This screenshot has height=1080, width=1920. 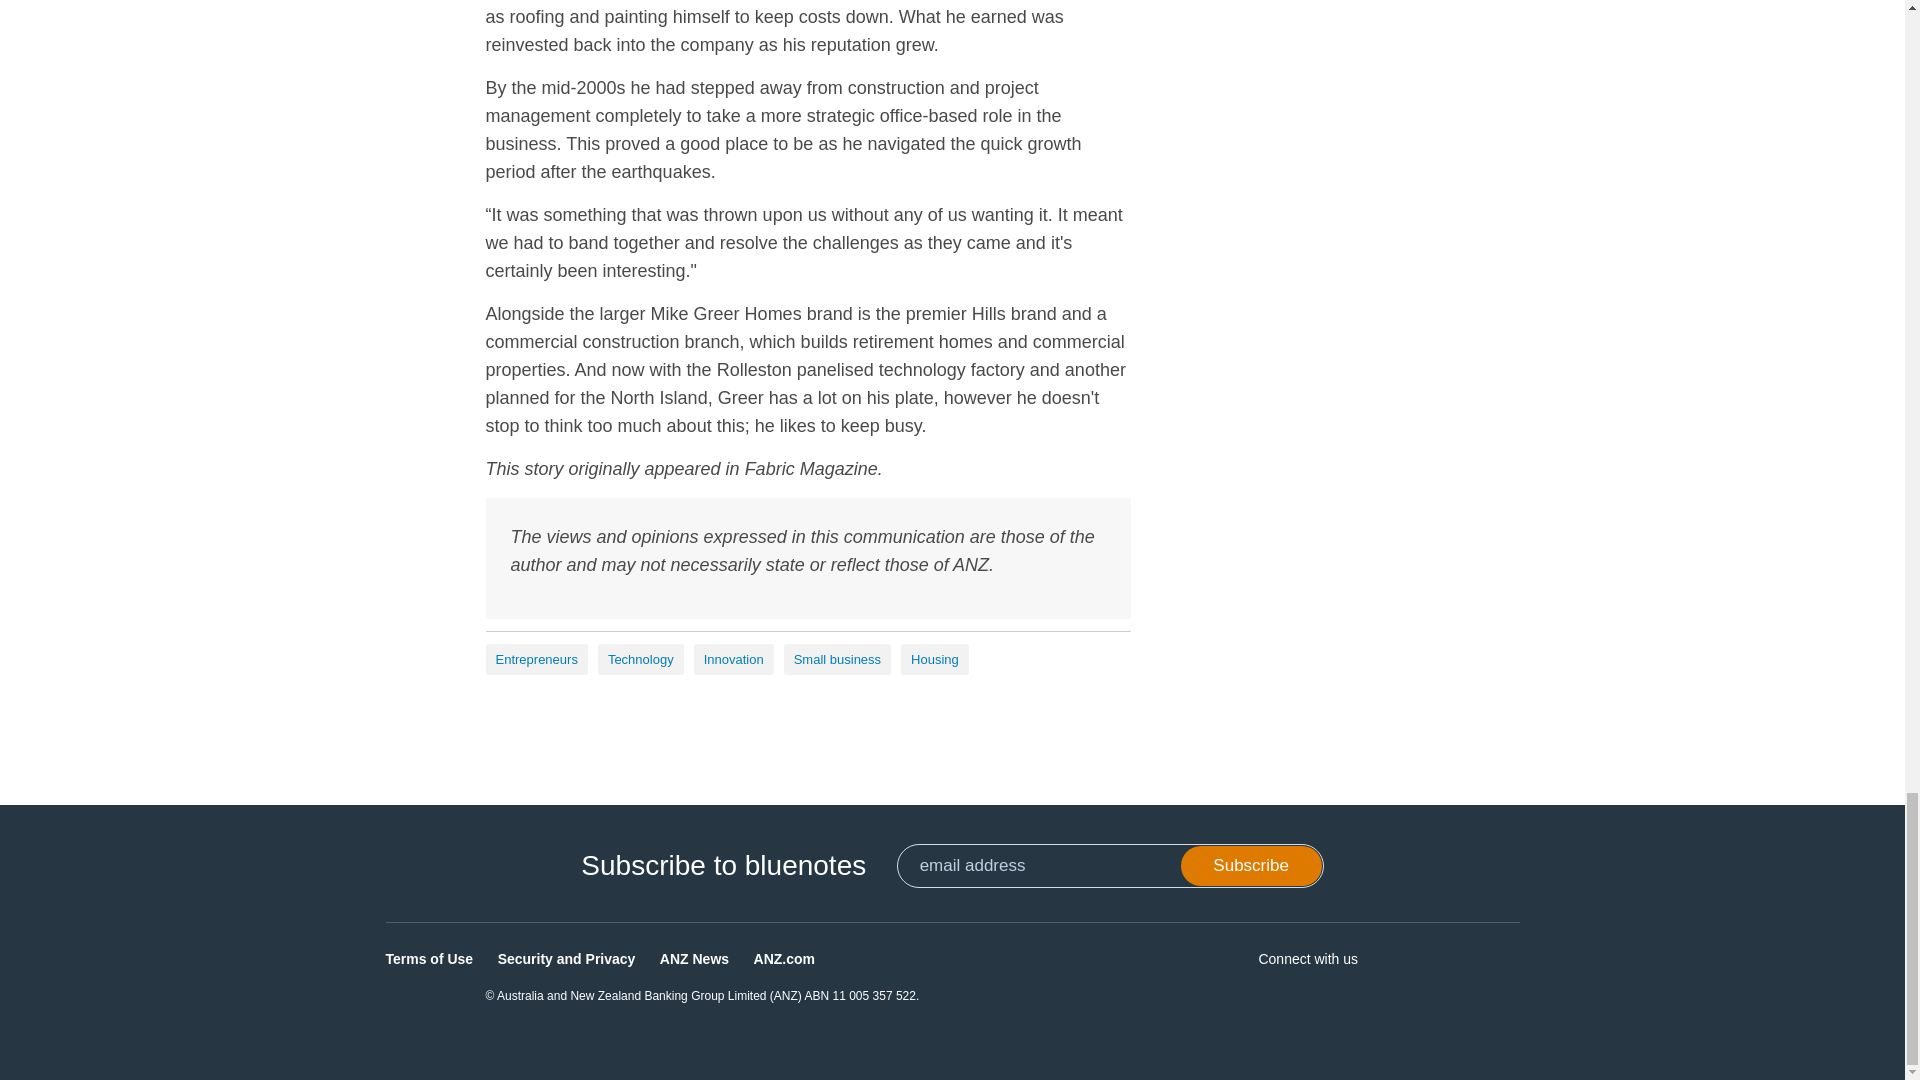 What do you see at coordinates (934, 659) in the screenshot?
I see `Housing` at bounding box center [934, 659].